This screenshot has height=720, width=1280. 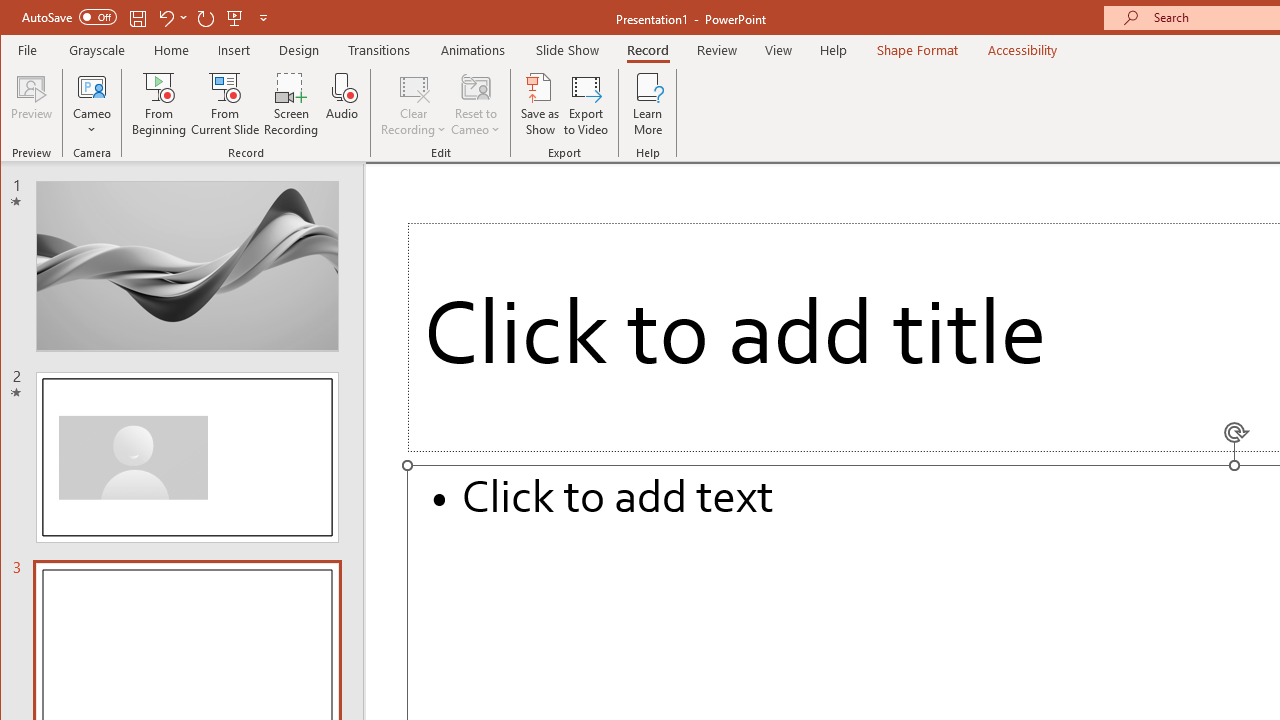 What do you see at coordinates (32, 104) in the screenshot?
I see `Preview` at bounding box center [32, 104].